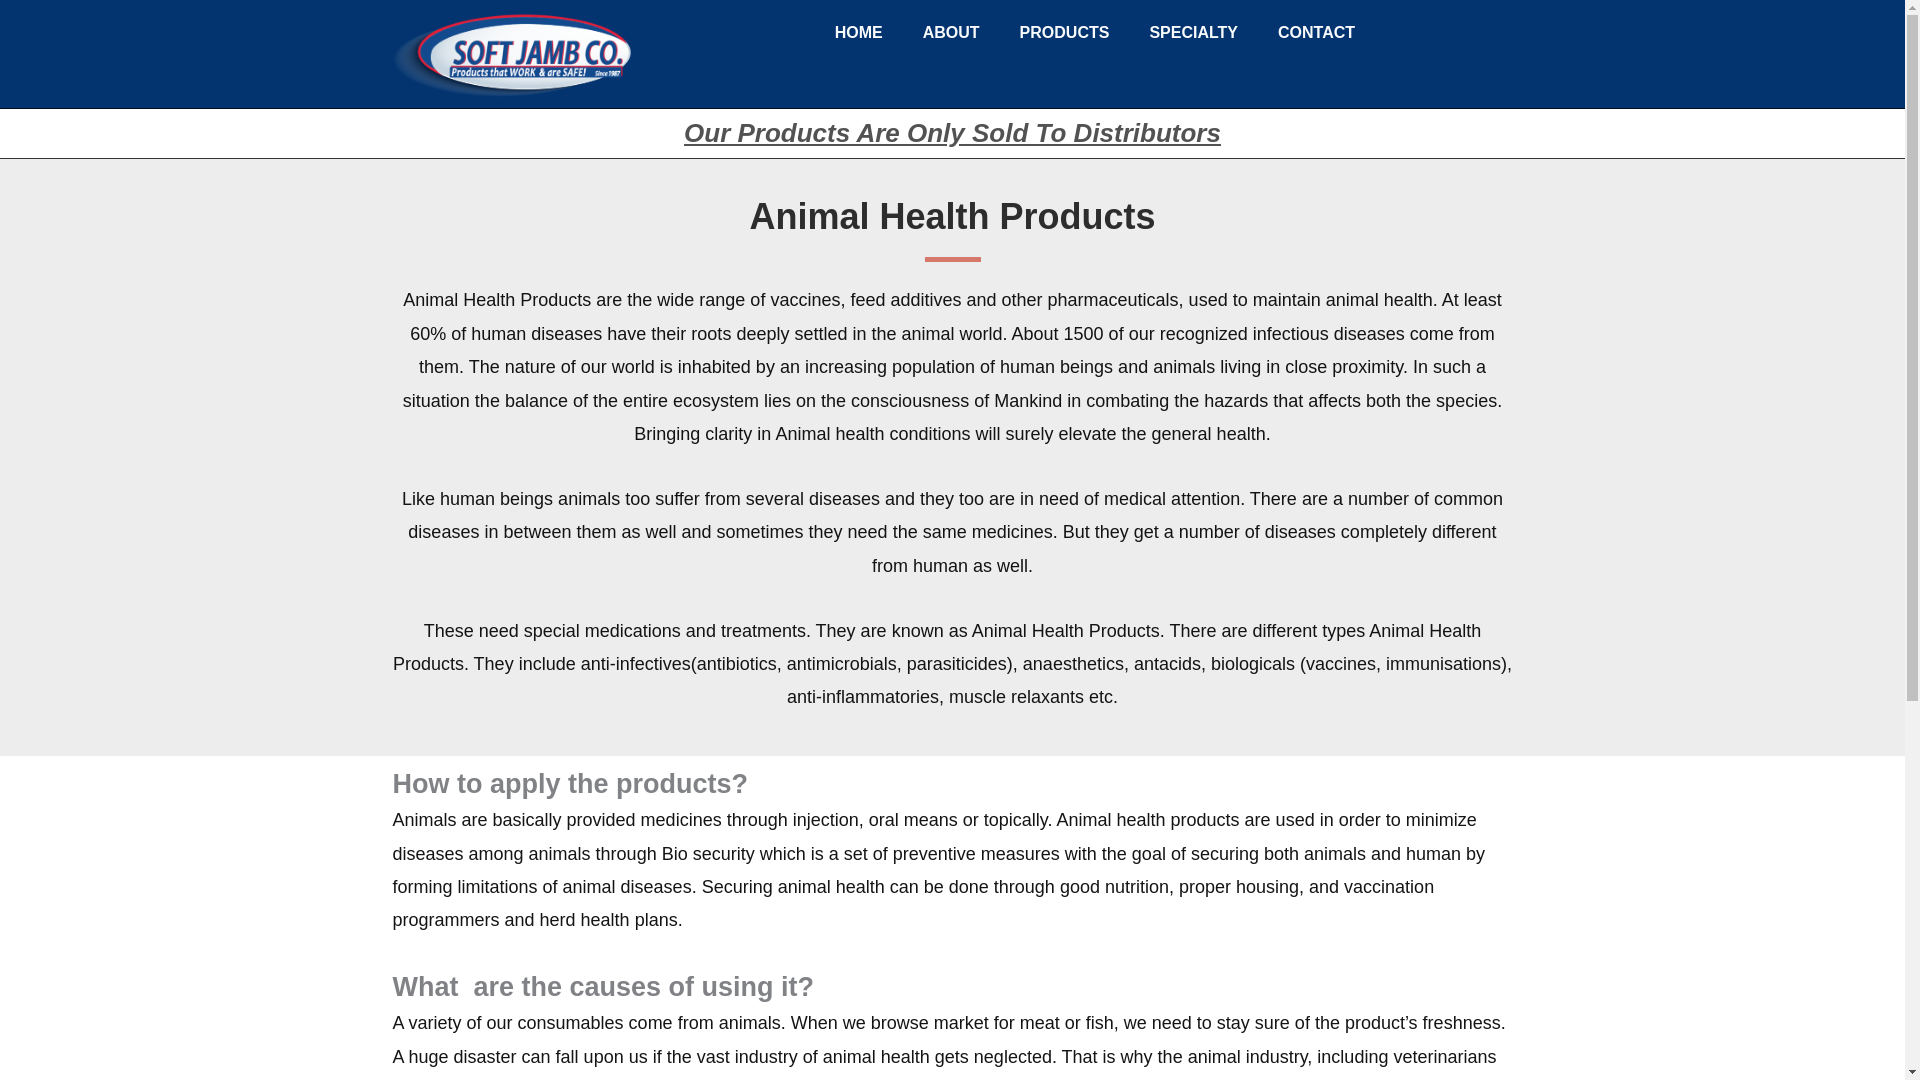 This screenshot has width=1920, height=1080. Describe the element at coordinates (858, 32) in the screenshot. I see `HOME` at that location.